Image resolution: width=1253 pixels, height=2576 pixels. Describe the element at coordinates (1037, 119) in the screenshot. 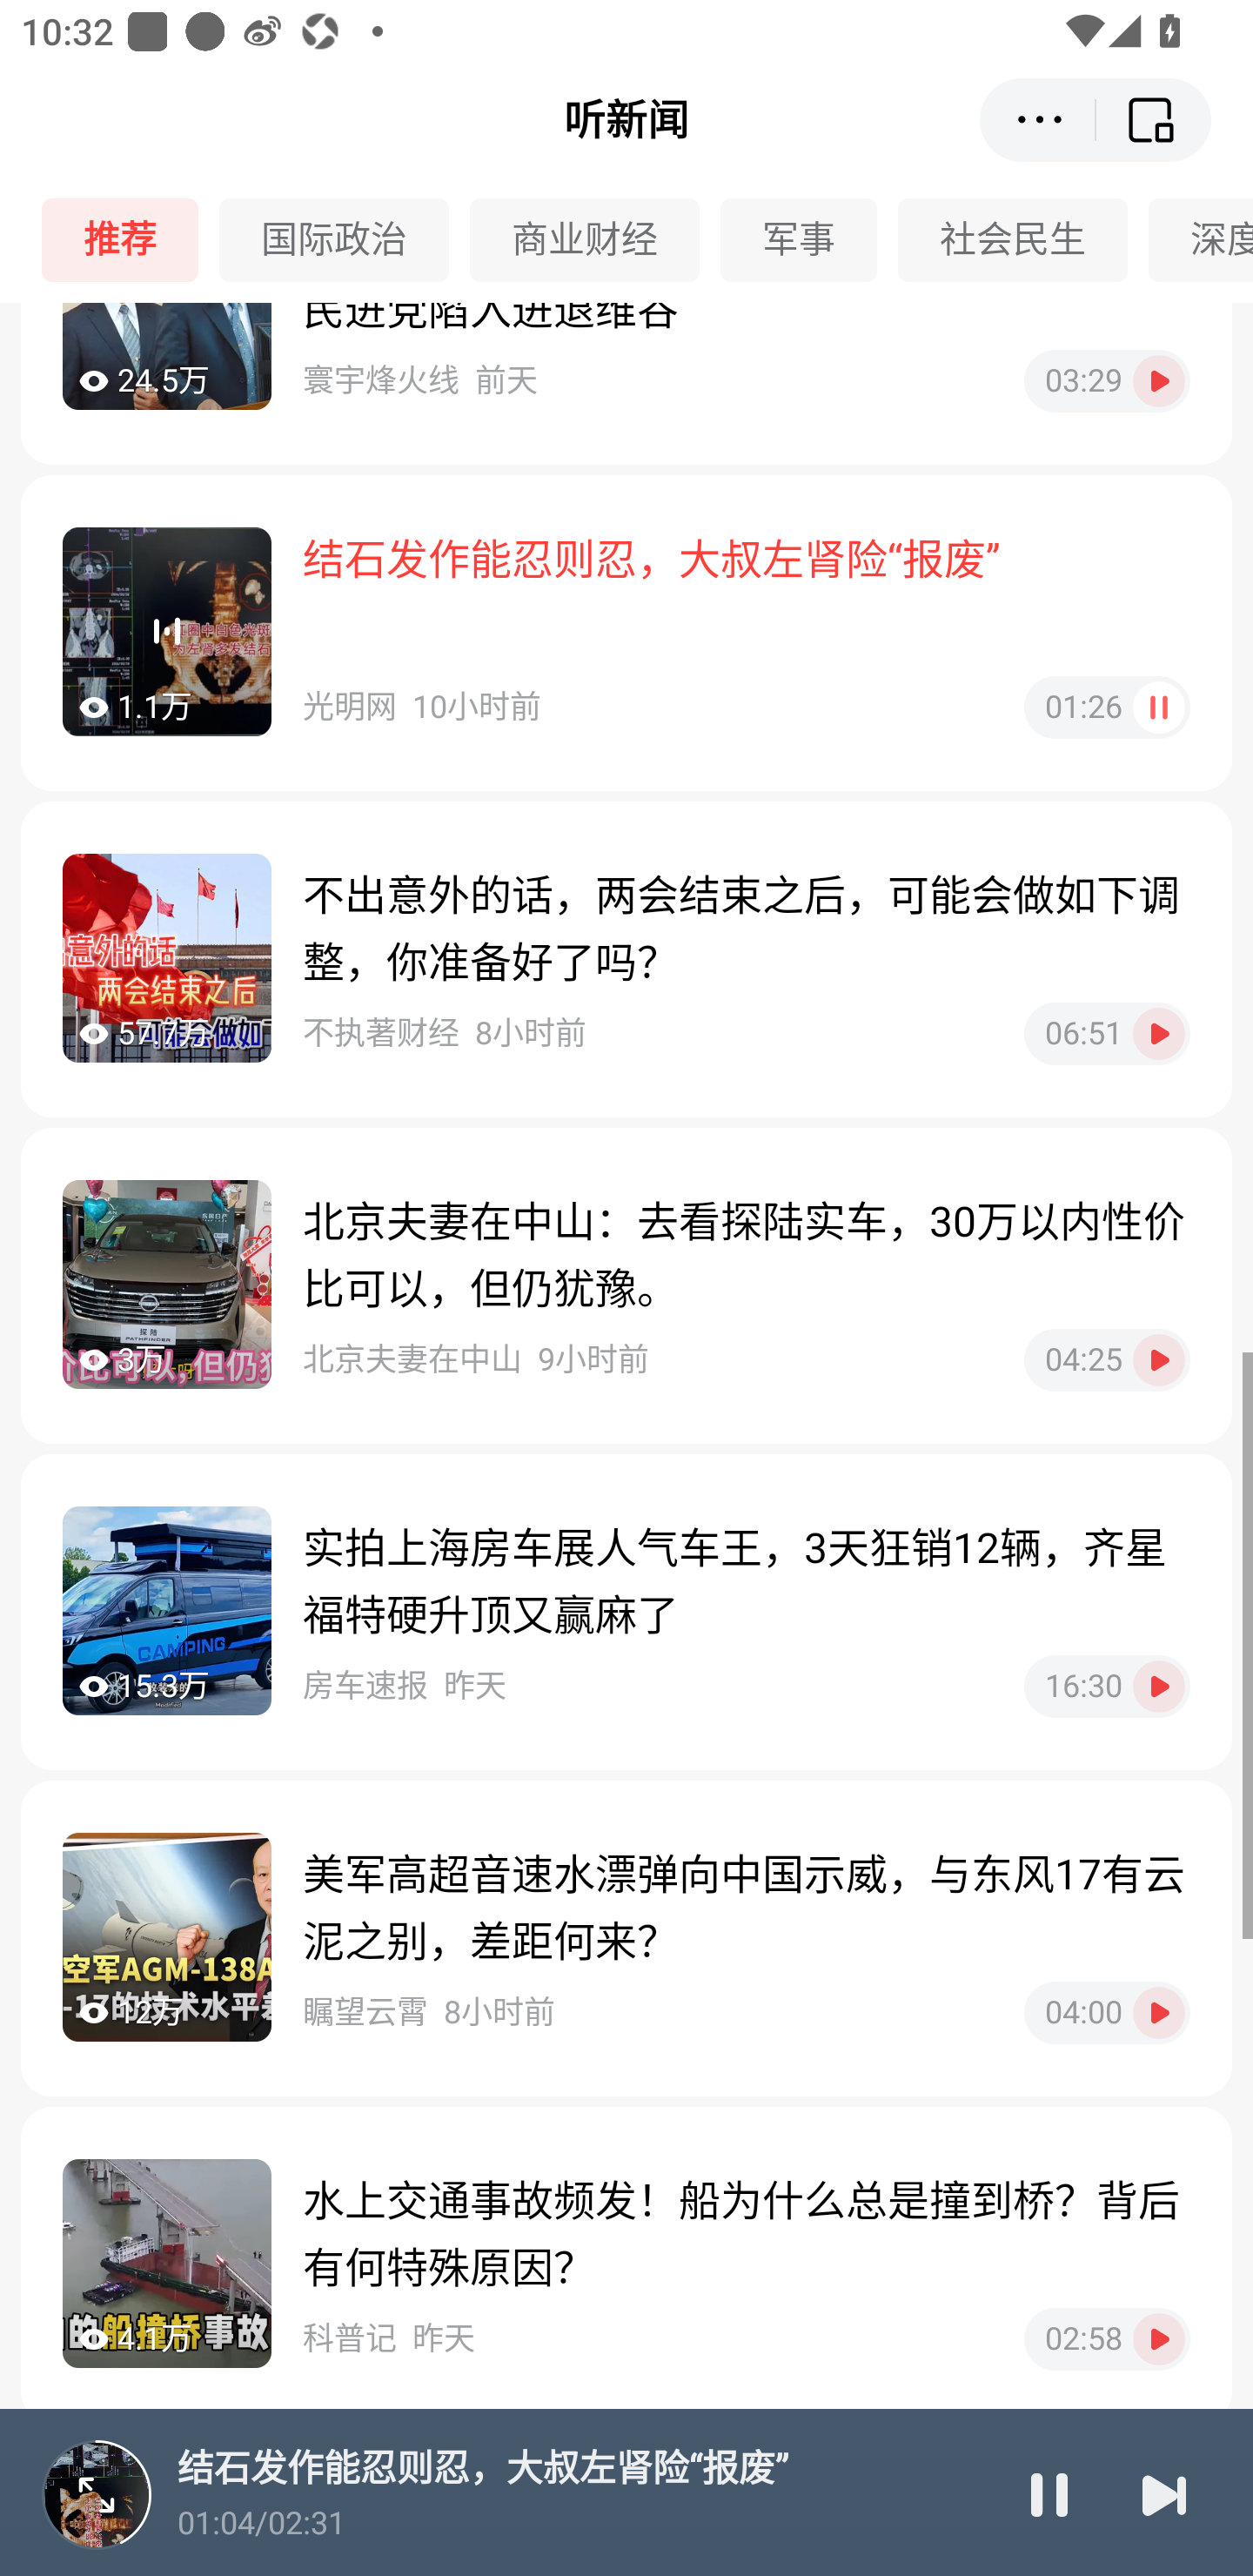

I see `更多` at that location.